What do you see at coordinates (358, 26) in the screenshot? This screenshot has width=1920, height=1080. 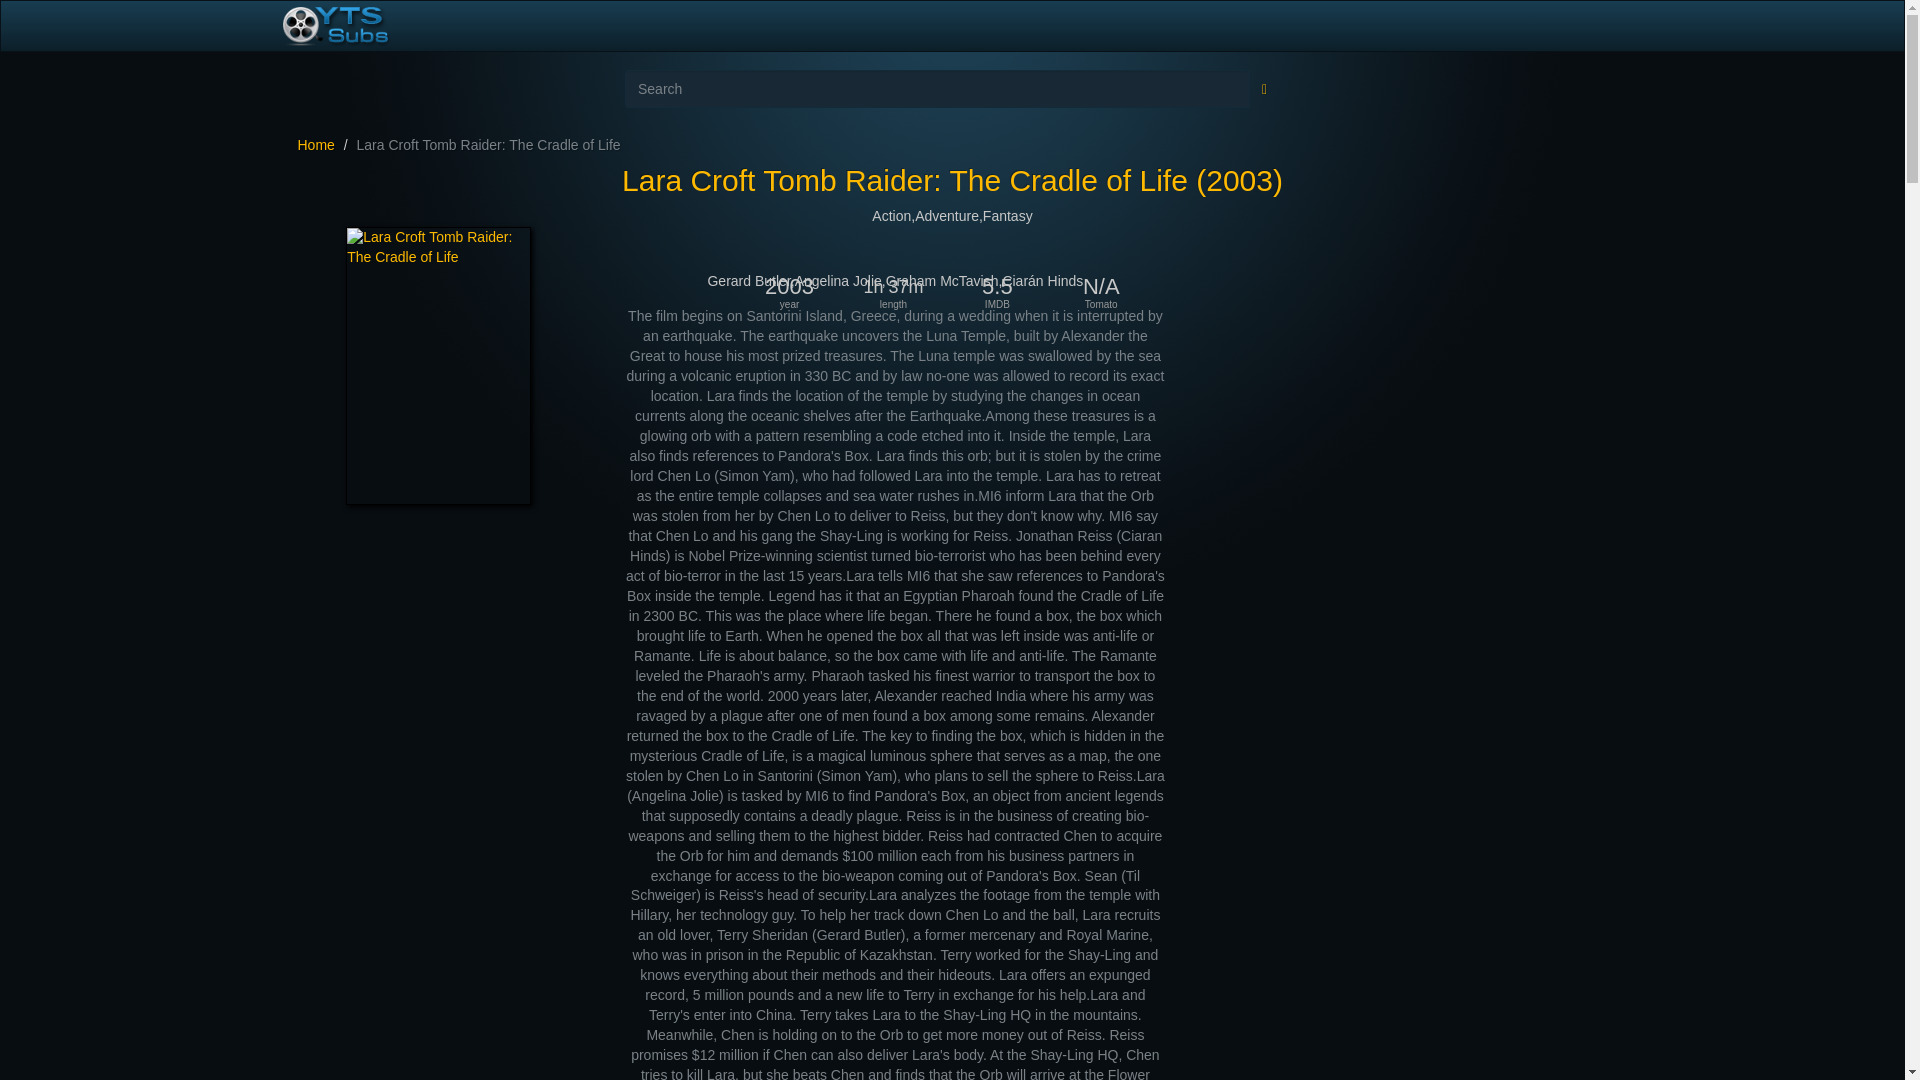 I see `Subtitles for YIFY movie` at bounding box center [358, 26].